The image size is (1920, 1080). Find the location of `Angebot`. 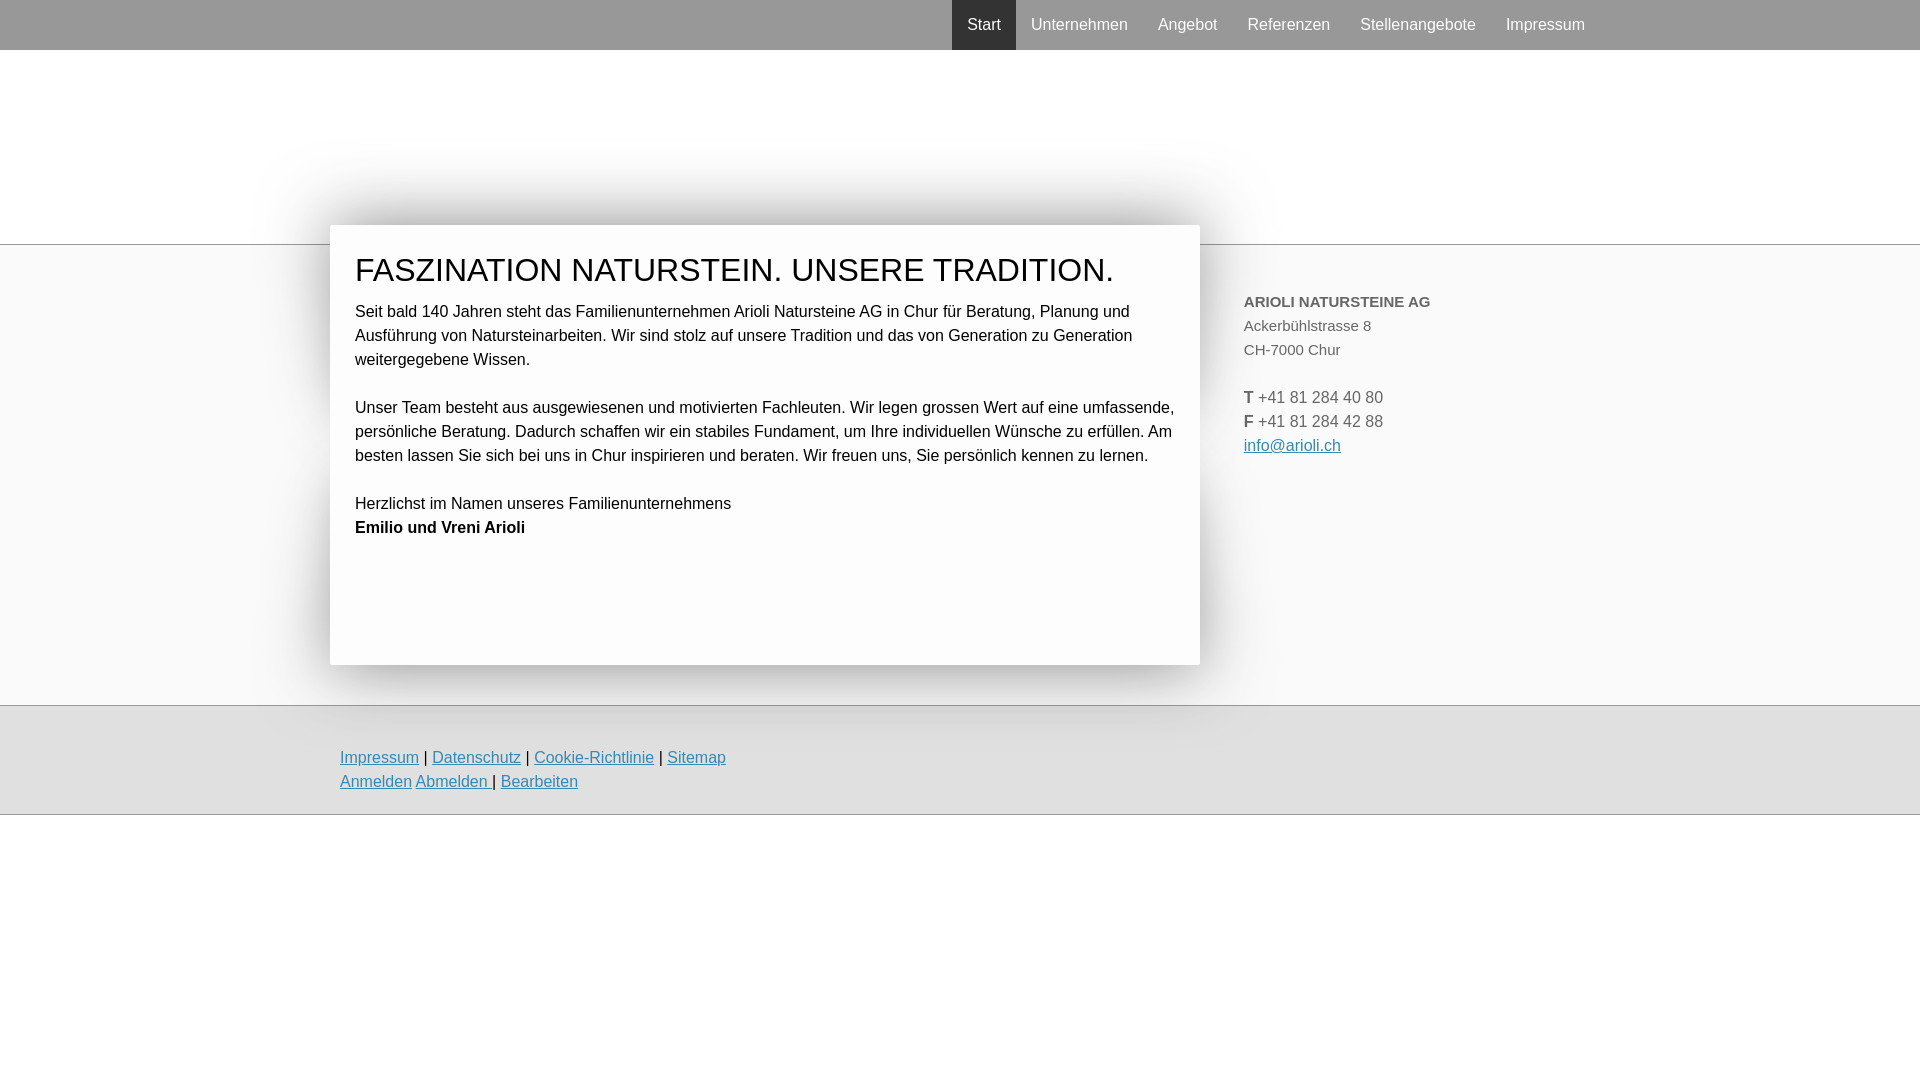

Angebot is located at coordinates (1188, 25).